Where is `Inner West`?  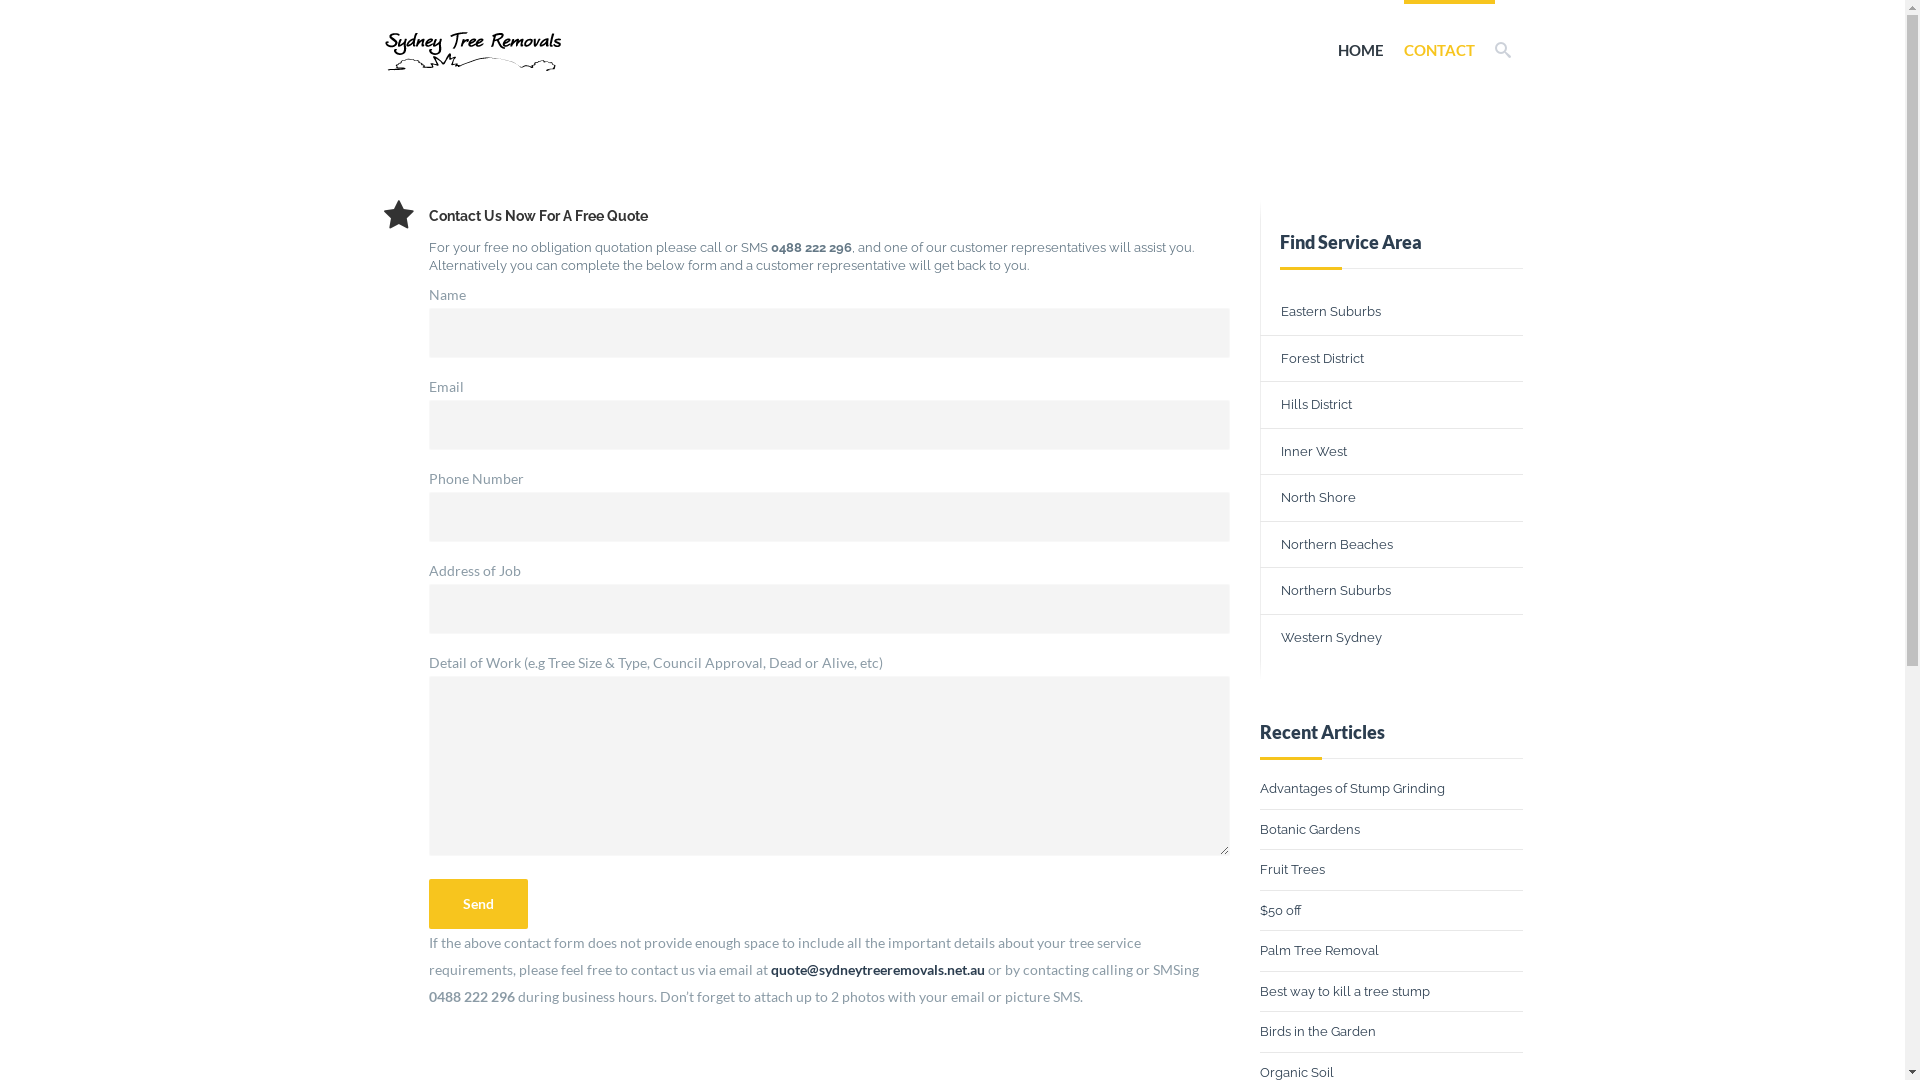
Inner West is located at coordinates (1392, 451).